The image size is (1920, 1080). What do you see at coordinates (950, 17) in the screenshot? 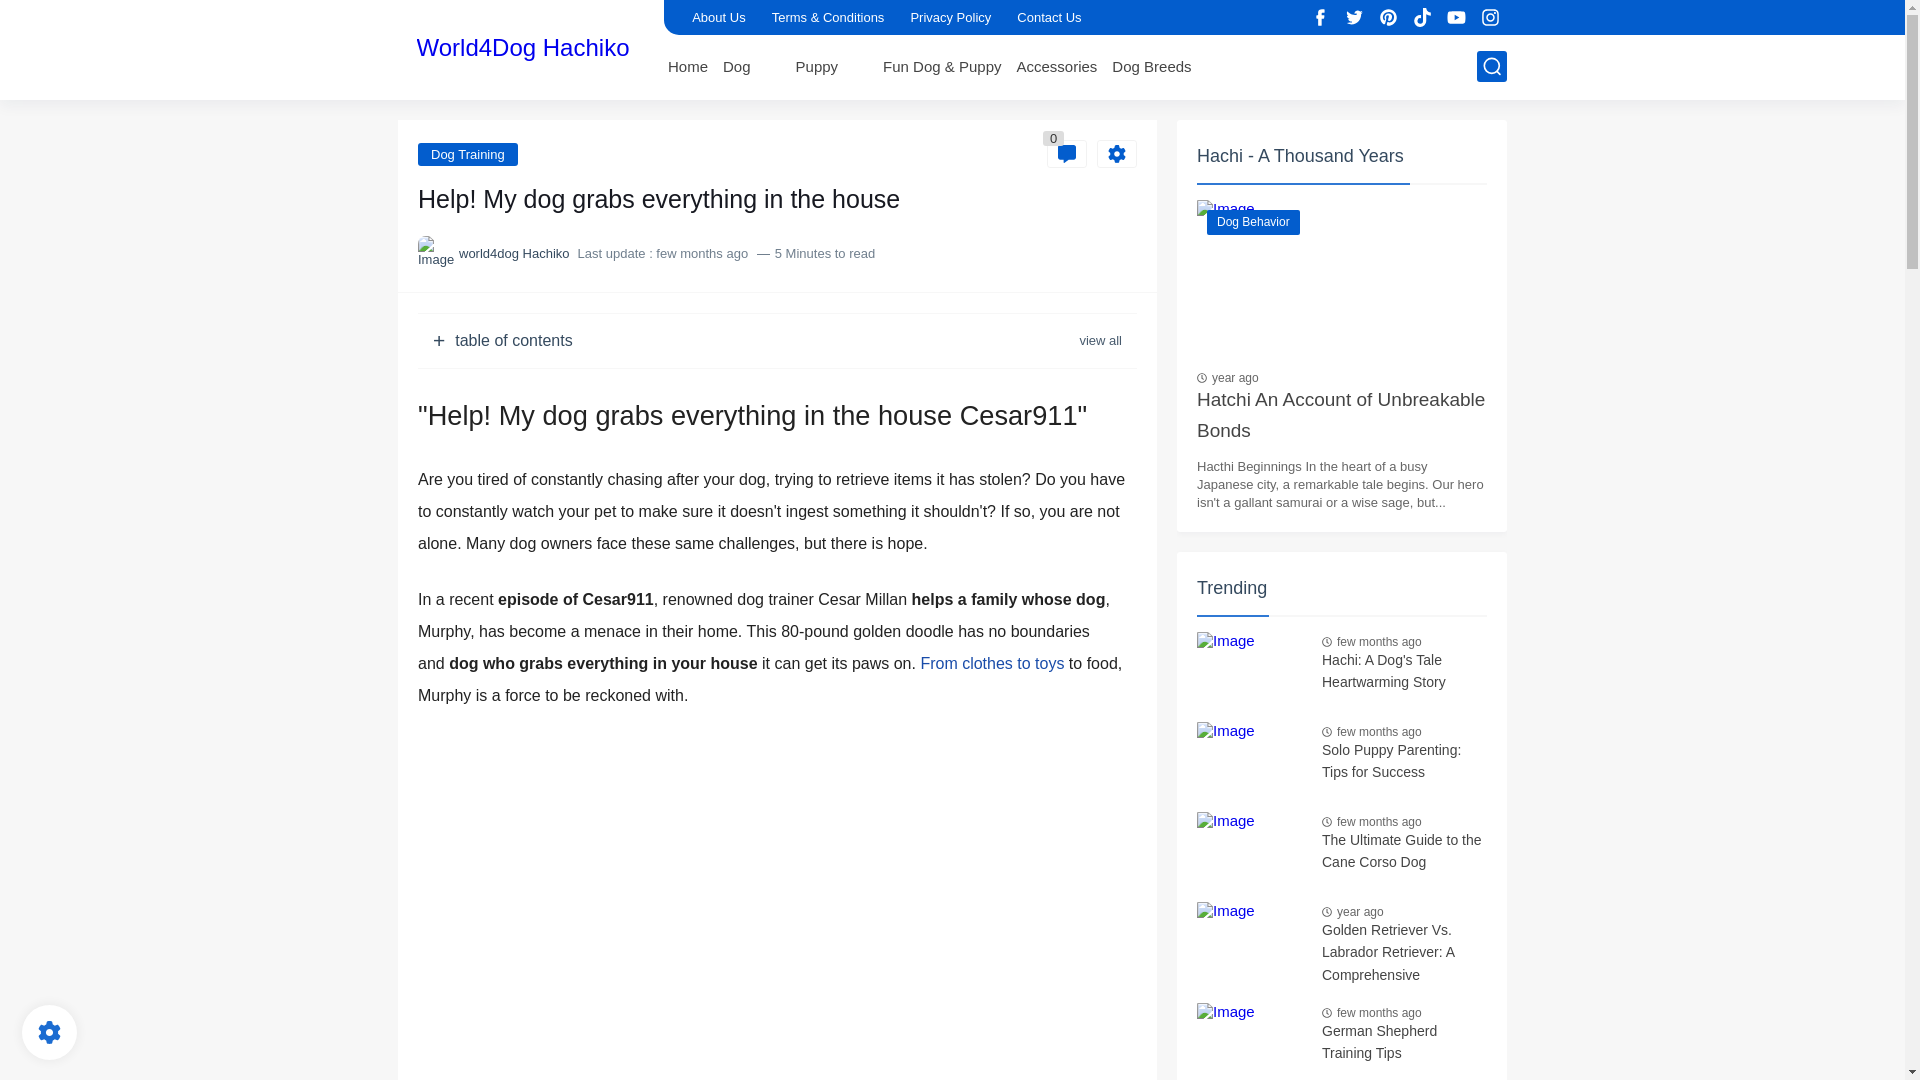
I see `Privacy Policy` at bounding box center [950, 17].